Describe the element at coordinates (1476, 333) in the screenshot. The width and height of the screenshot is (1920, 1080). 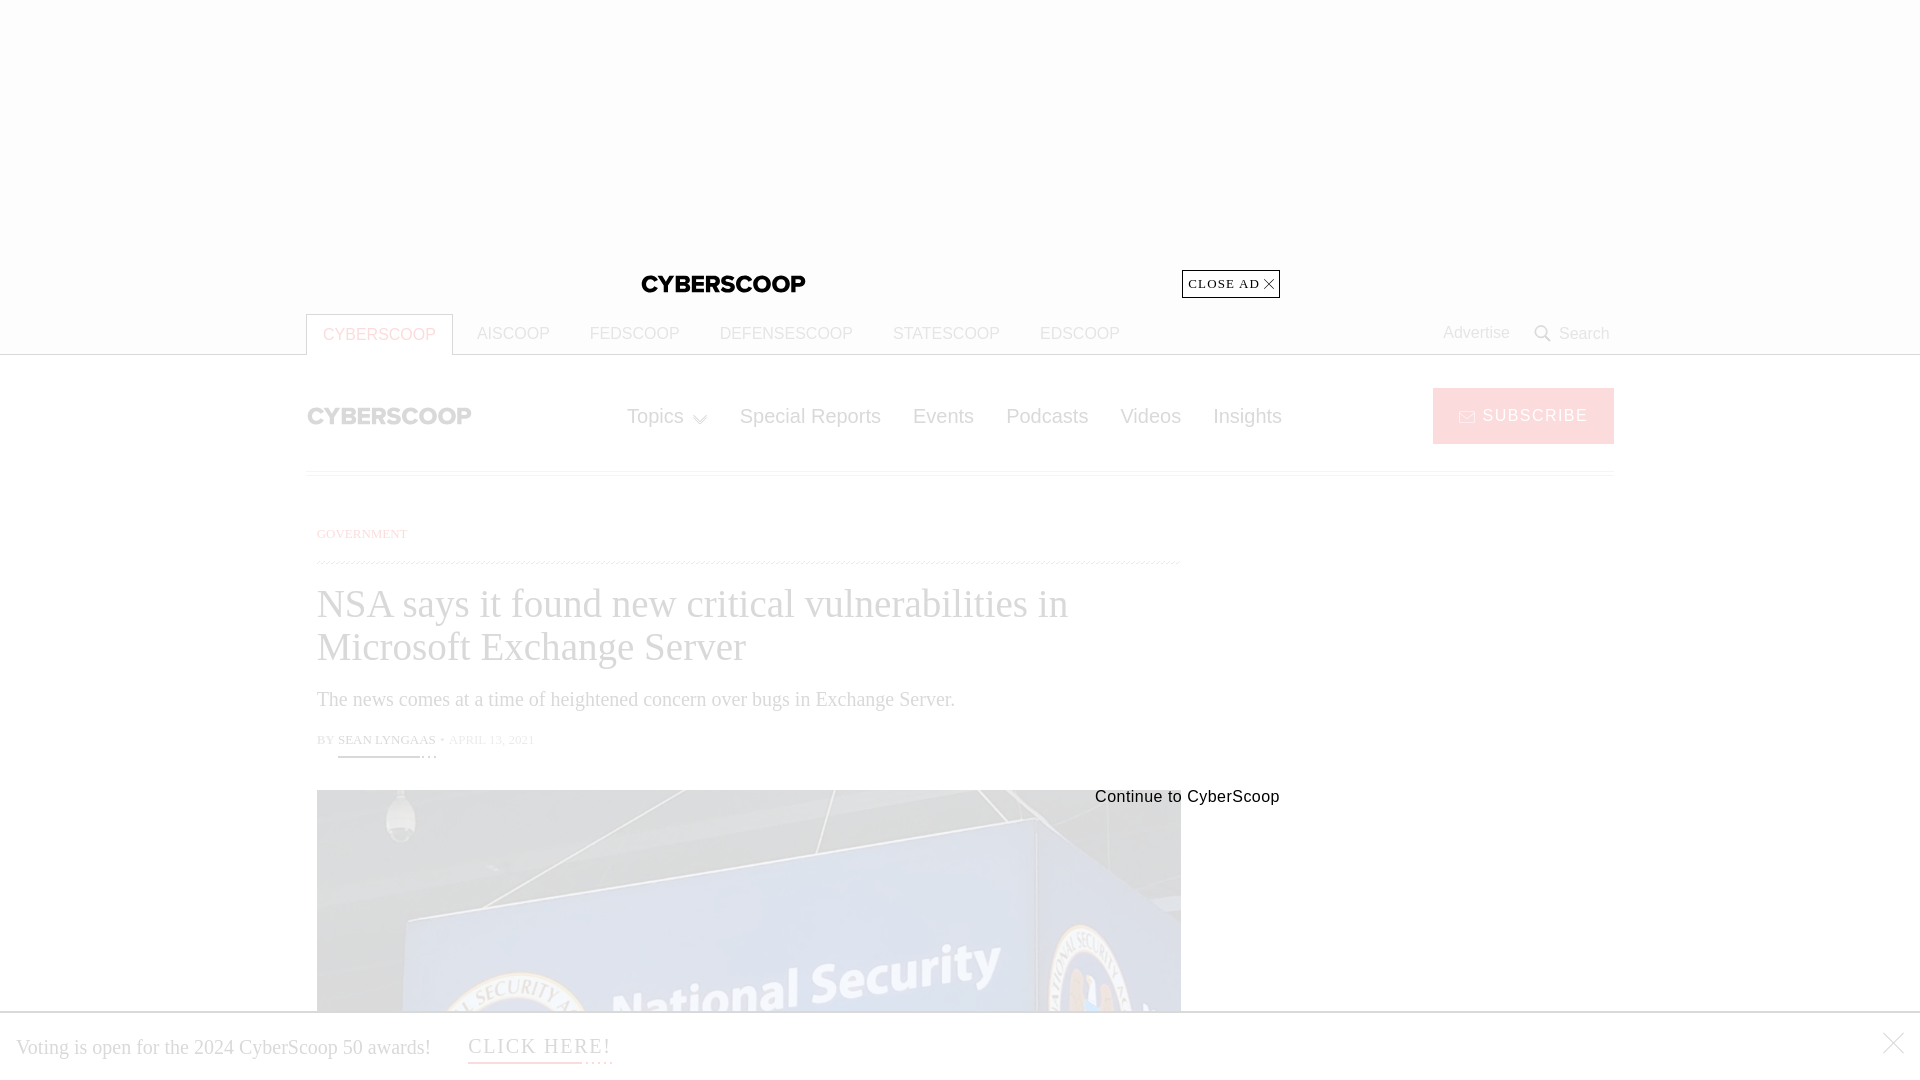
I see `Advertise` at that location.